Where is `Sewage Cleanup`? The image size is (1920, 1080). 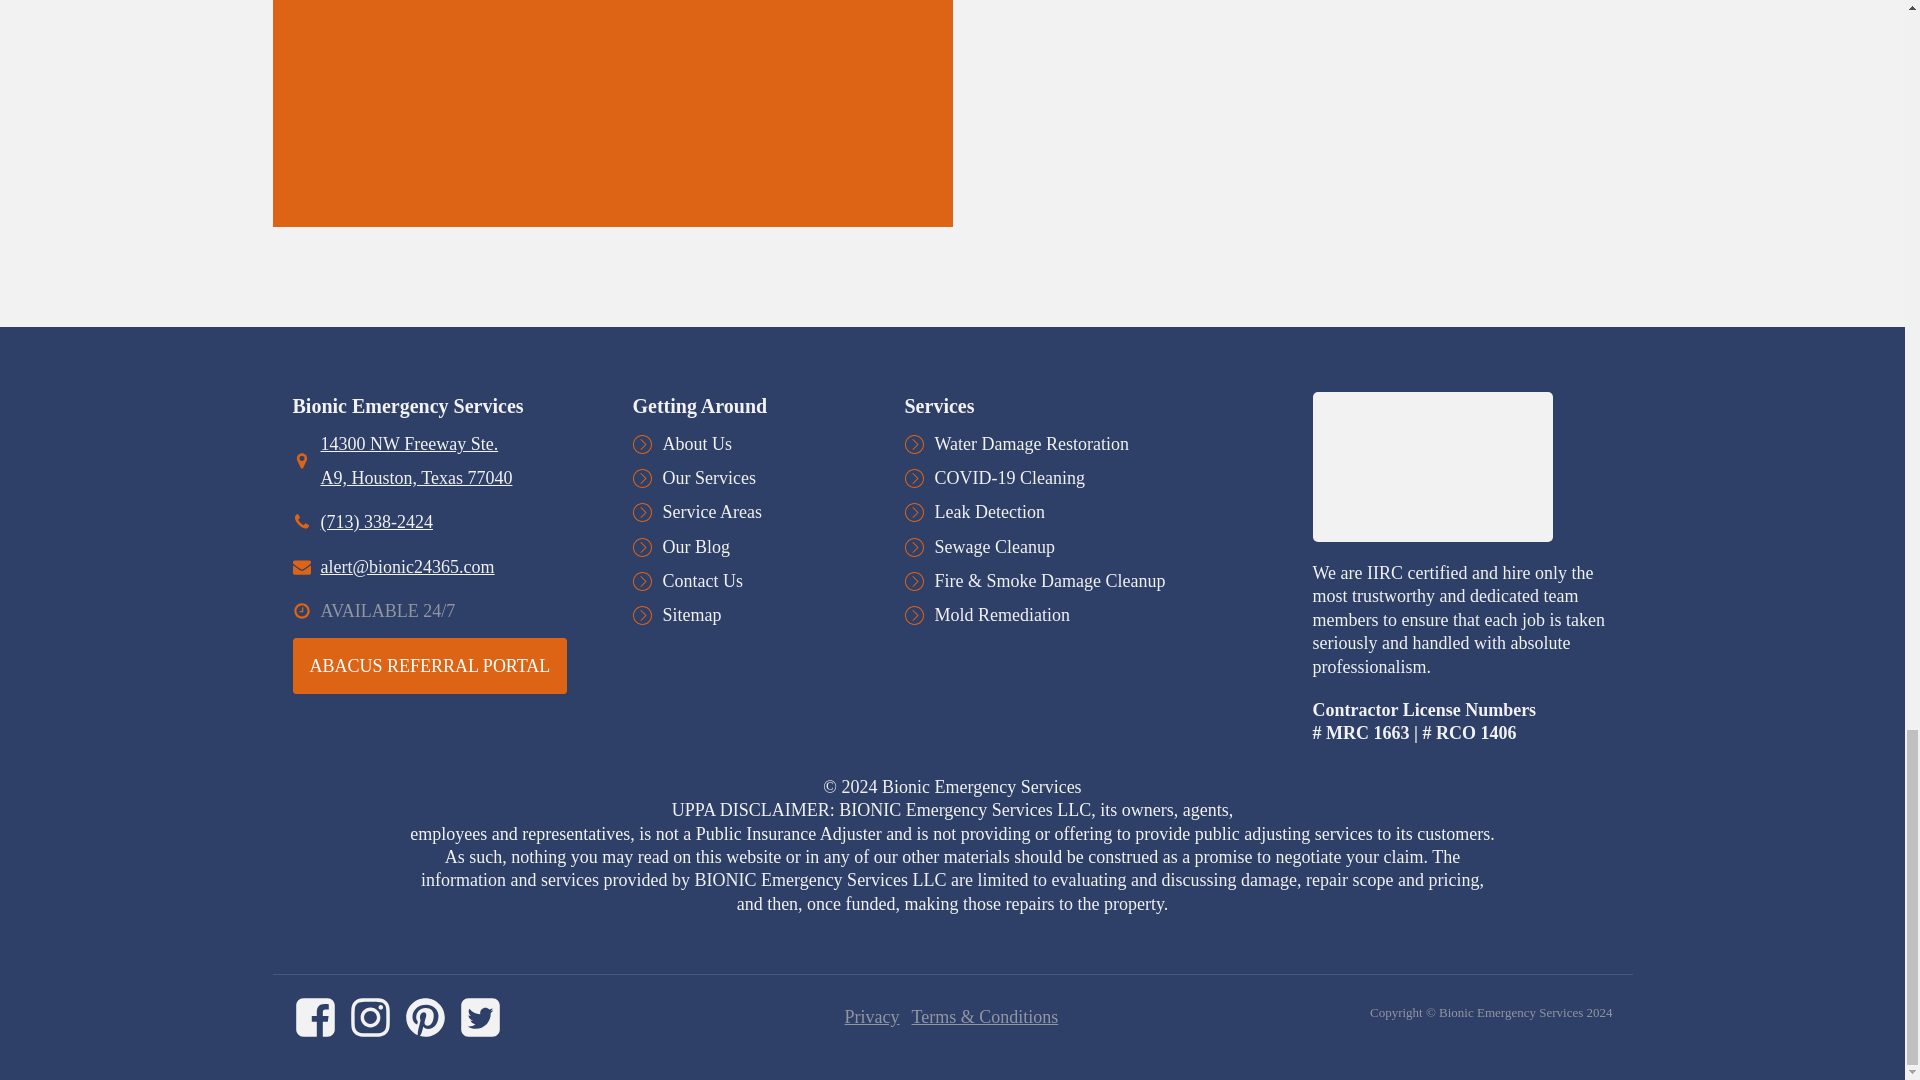 Sewage Cleanup is located at coordinates (994, 546).